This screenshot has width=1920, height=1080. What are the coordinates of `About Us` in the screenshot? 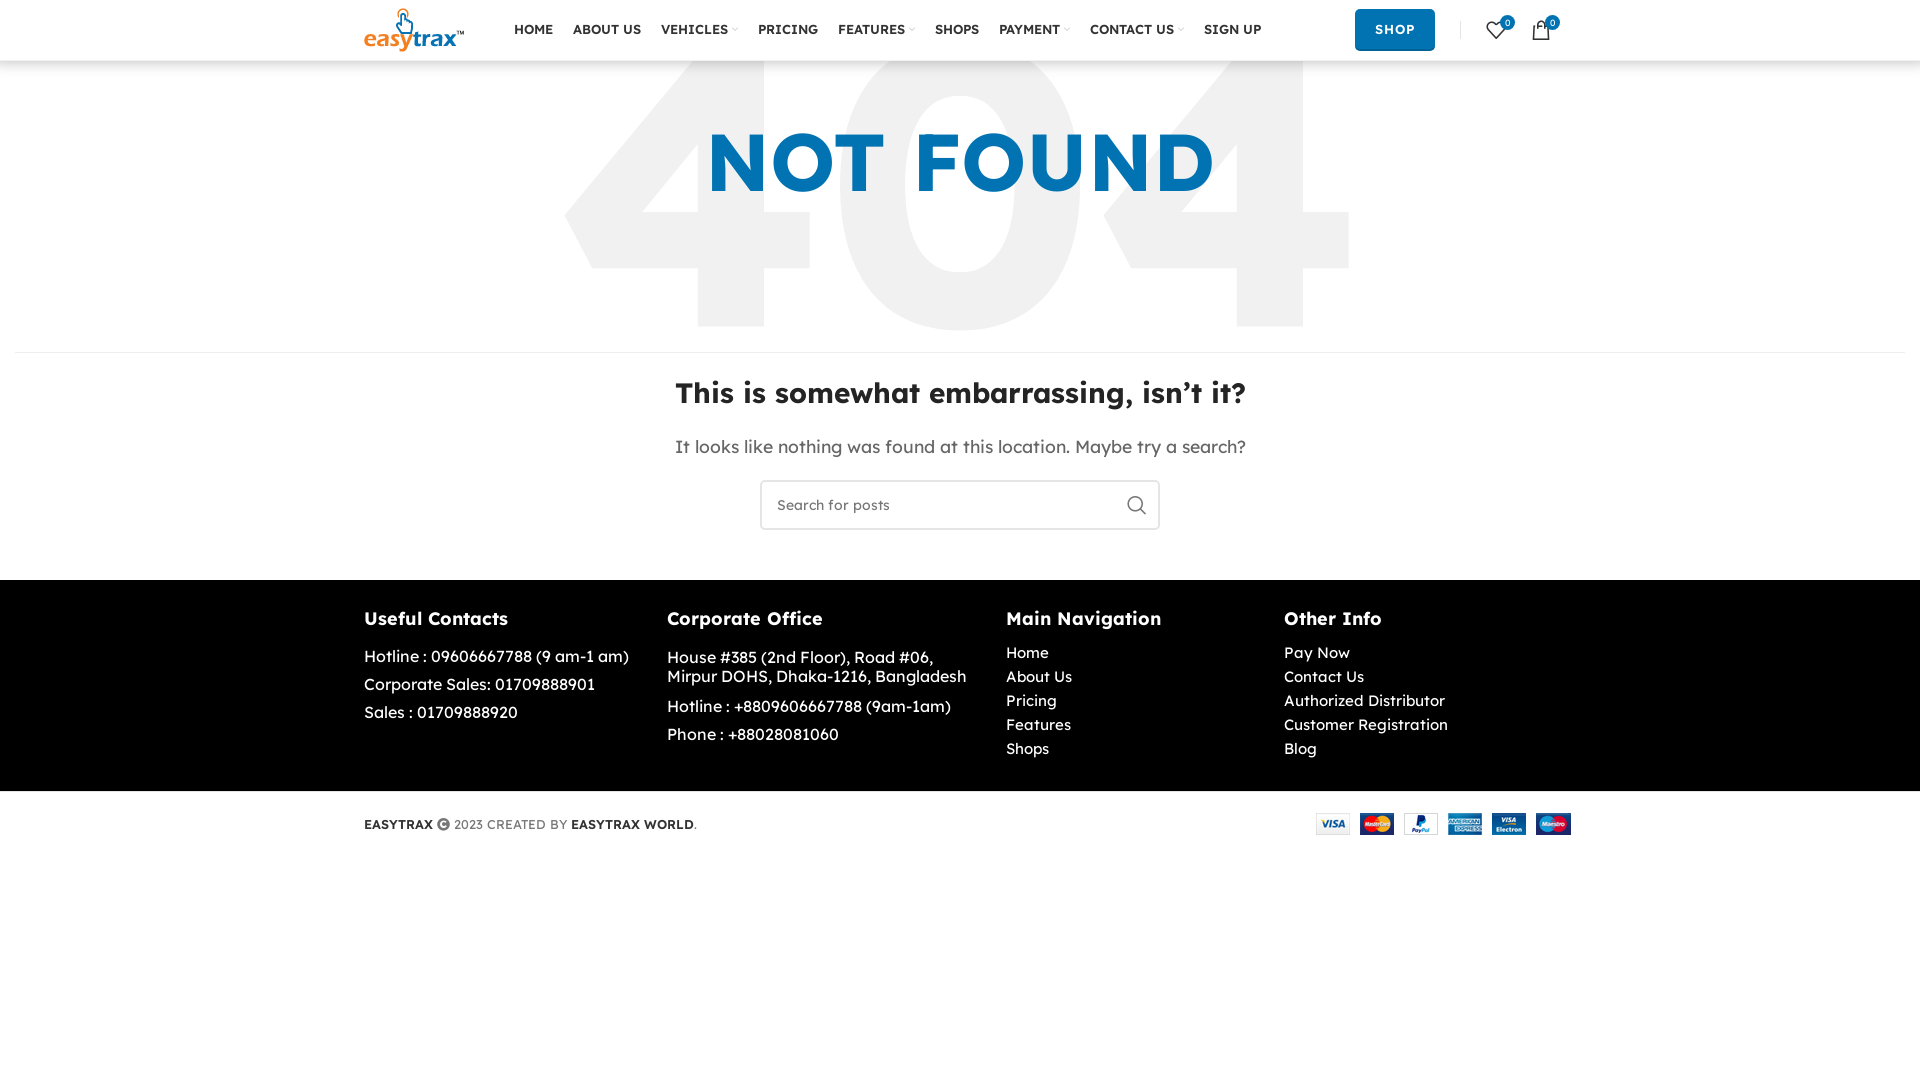 It's located at (1135, 677).